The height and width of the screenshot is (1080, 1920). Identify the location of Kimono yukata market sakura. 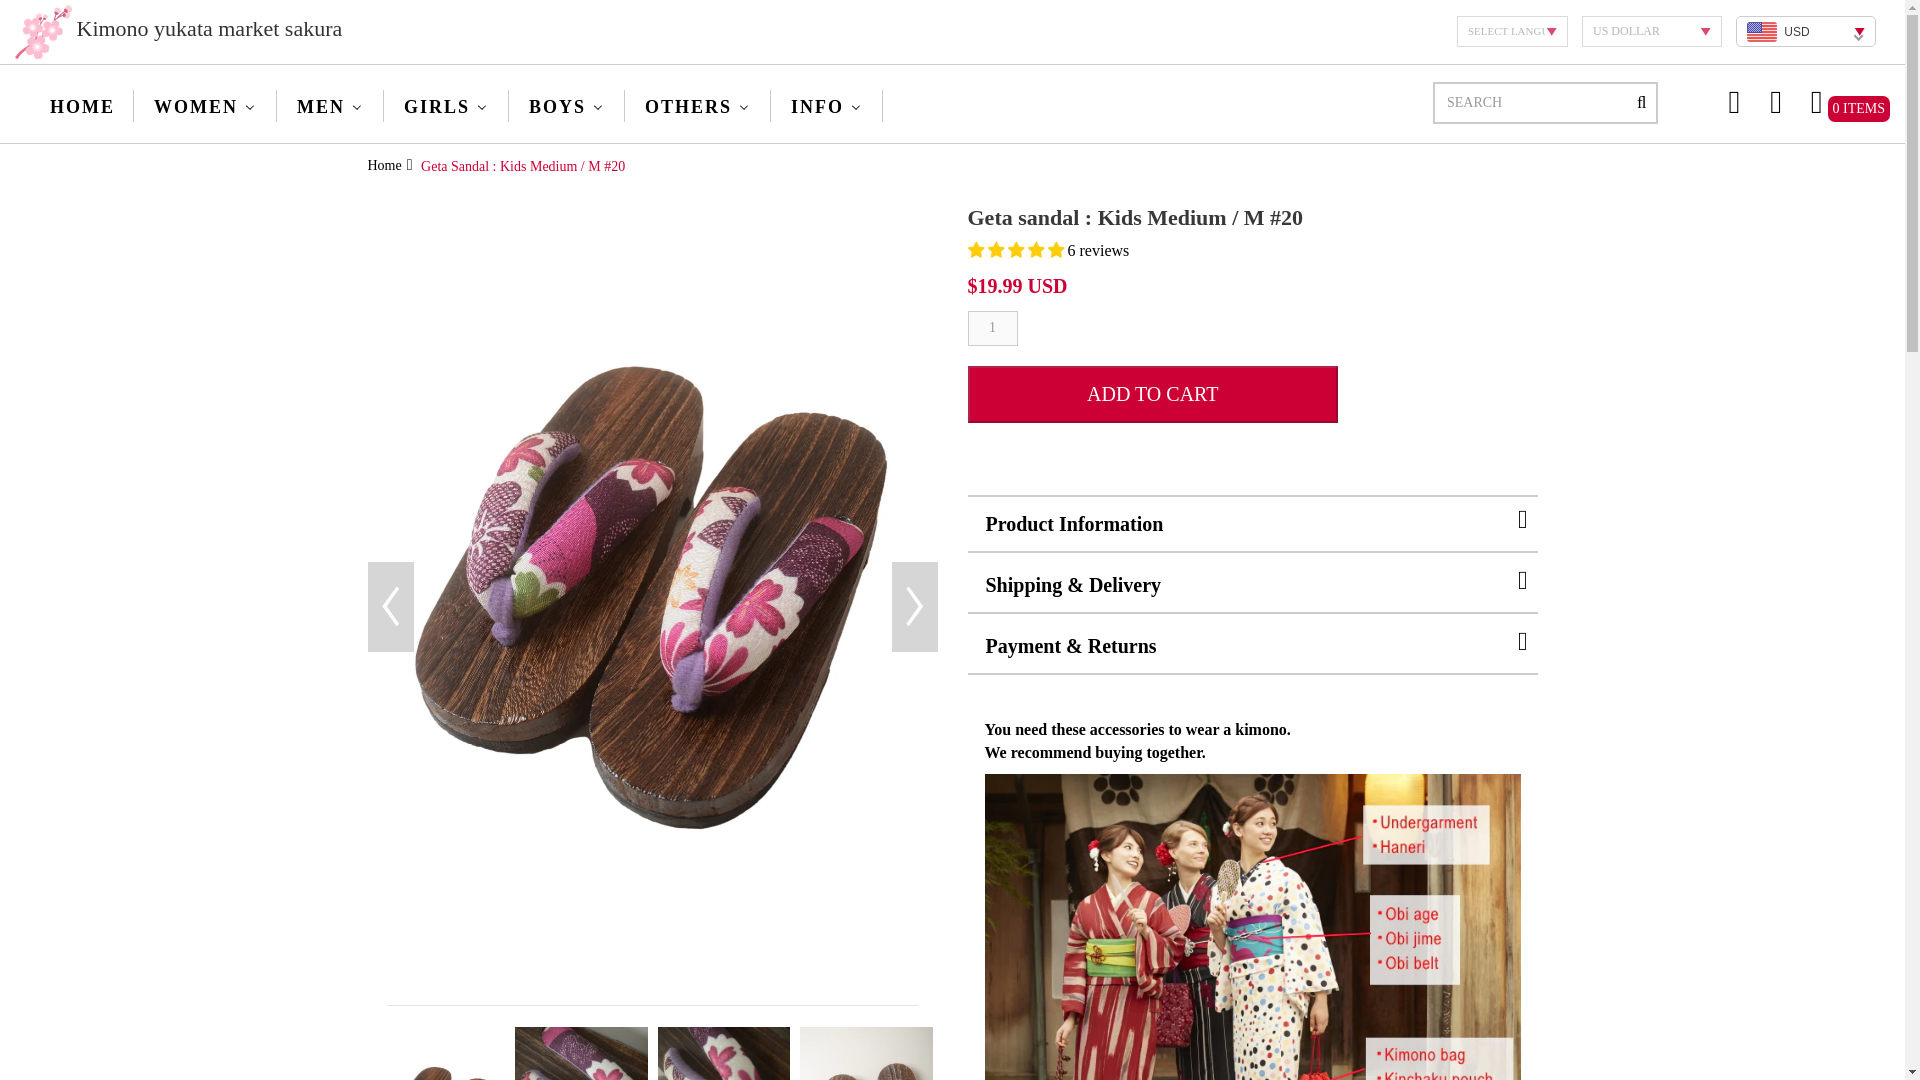
(44, 32).